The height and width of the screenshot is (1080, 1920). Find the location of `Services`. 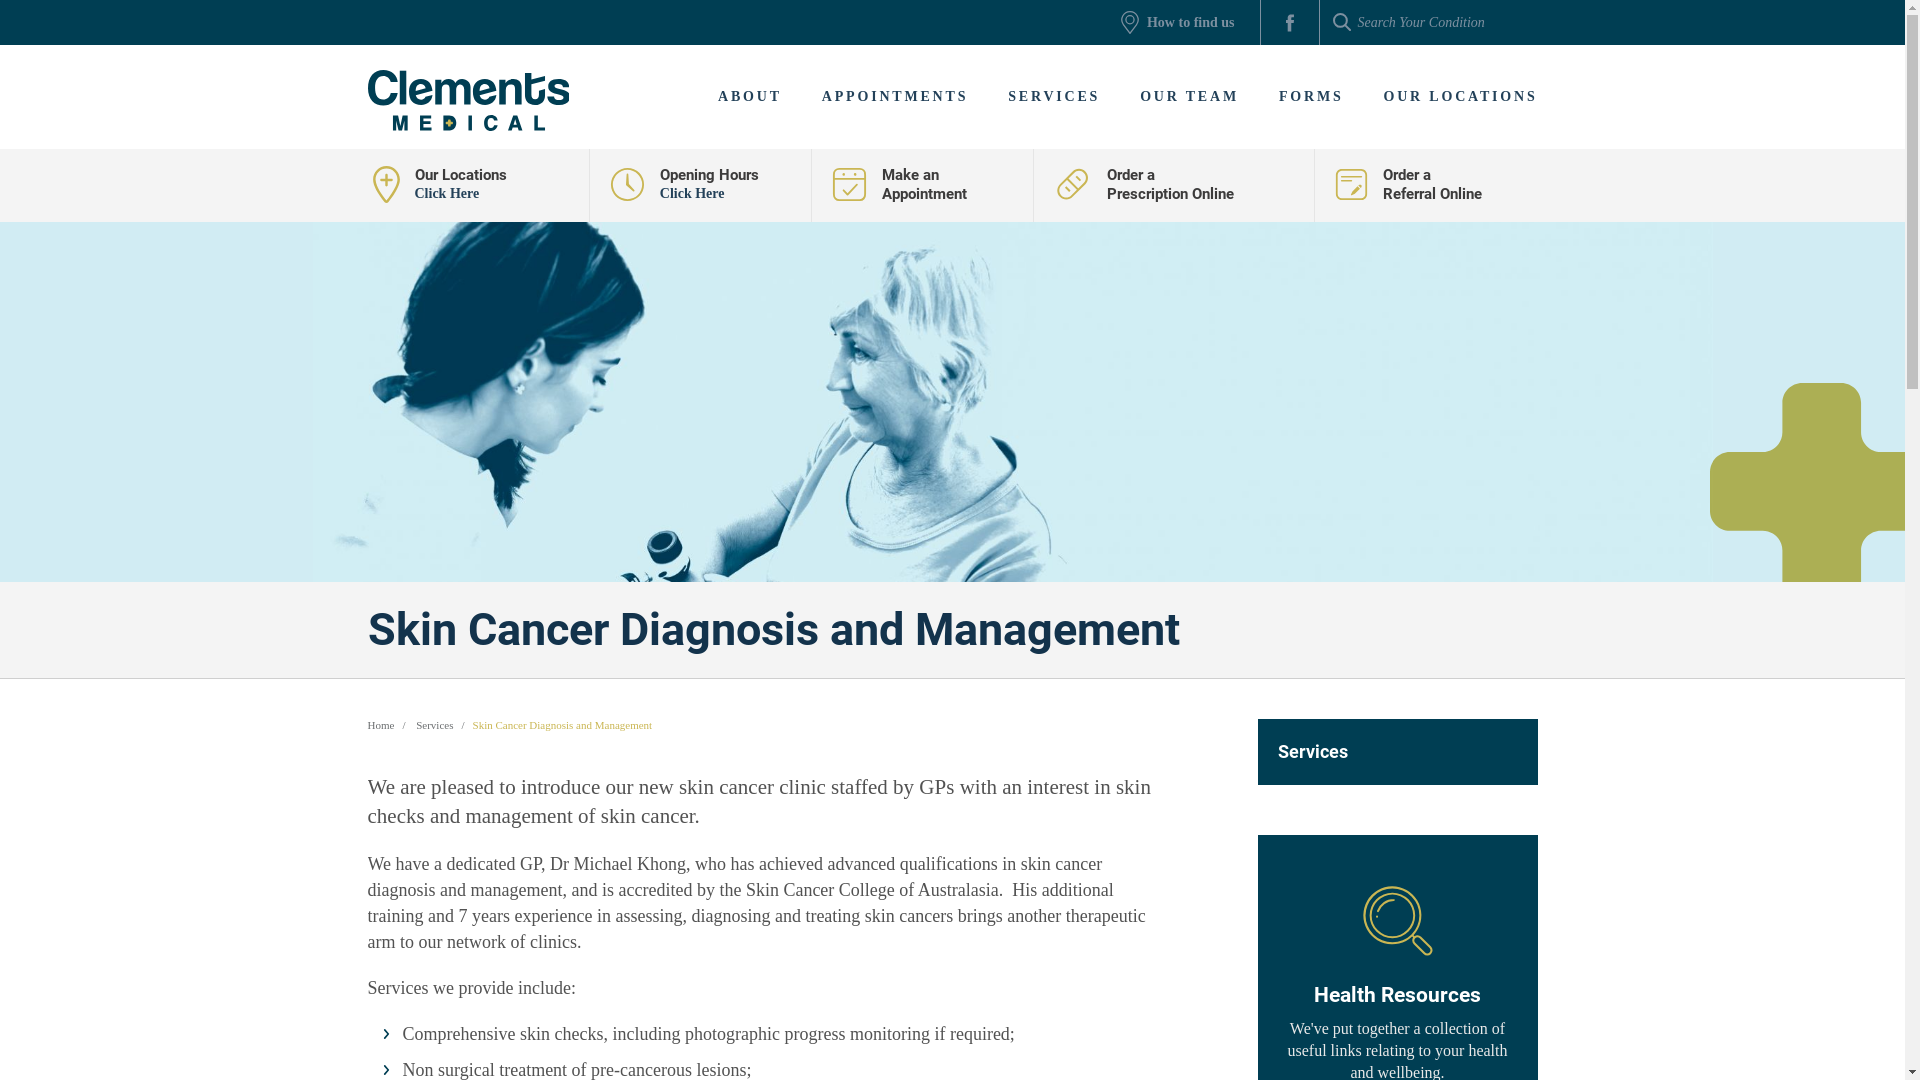

Services is located at coordinates (434, 725).